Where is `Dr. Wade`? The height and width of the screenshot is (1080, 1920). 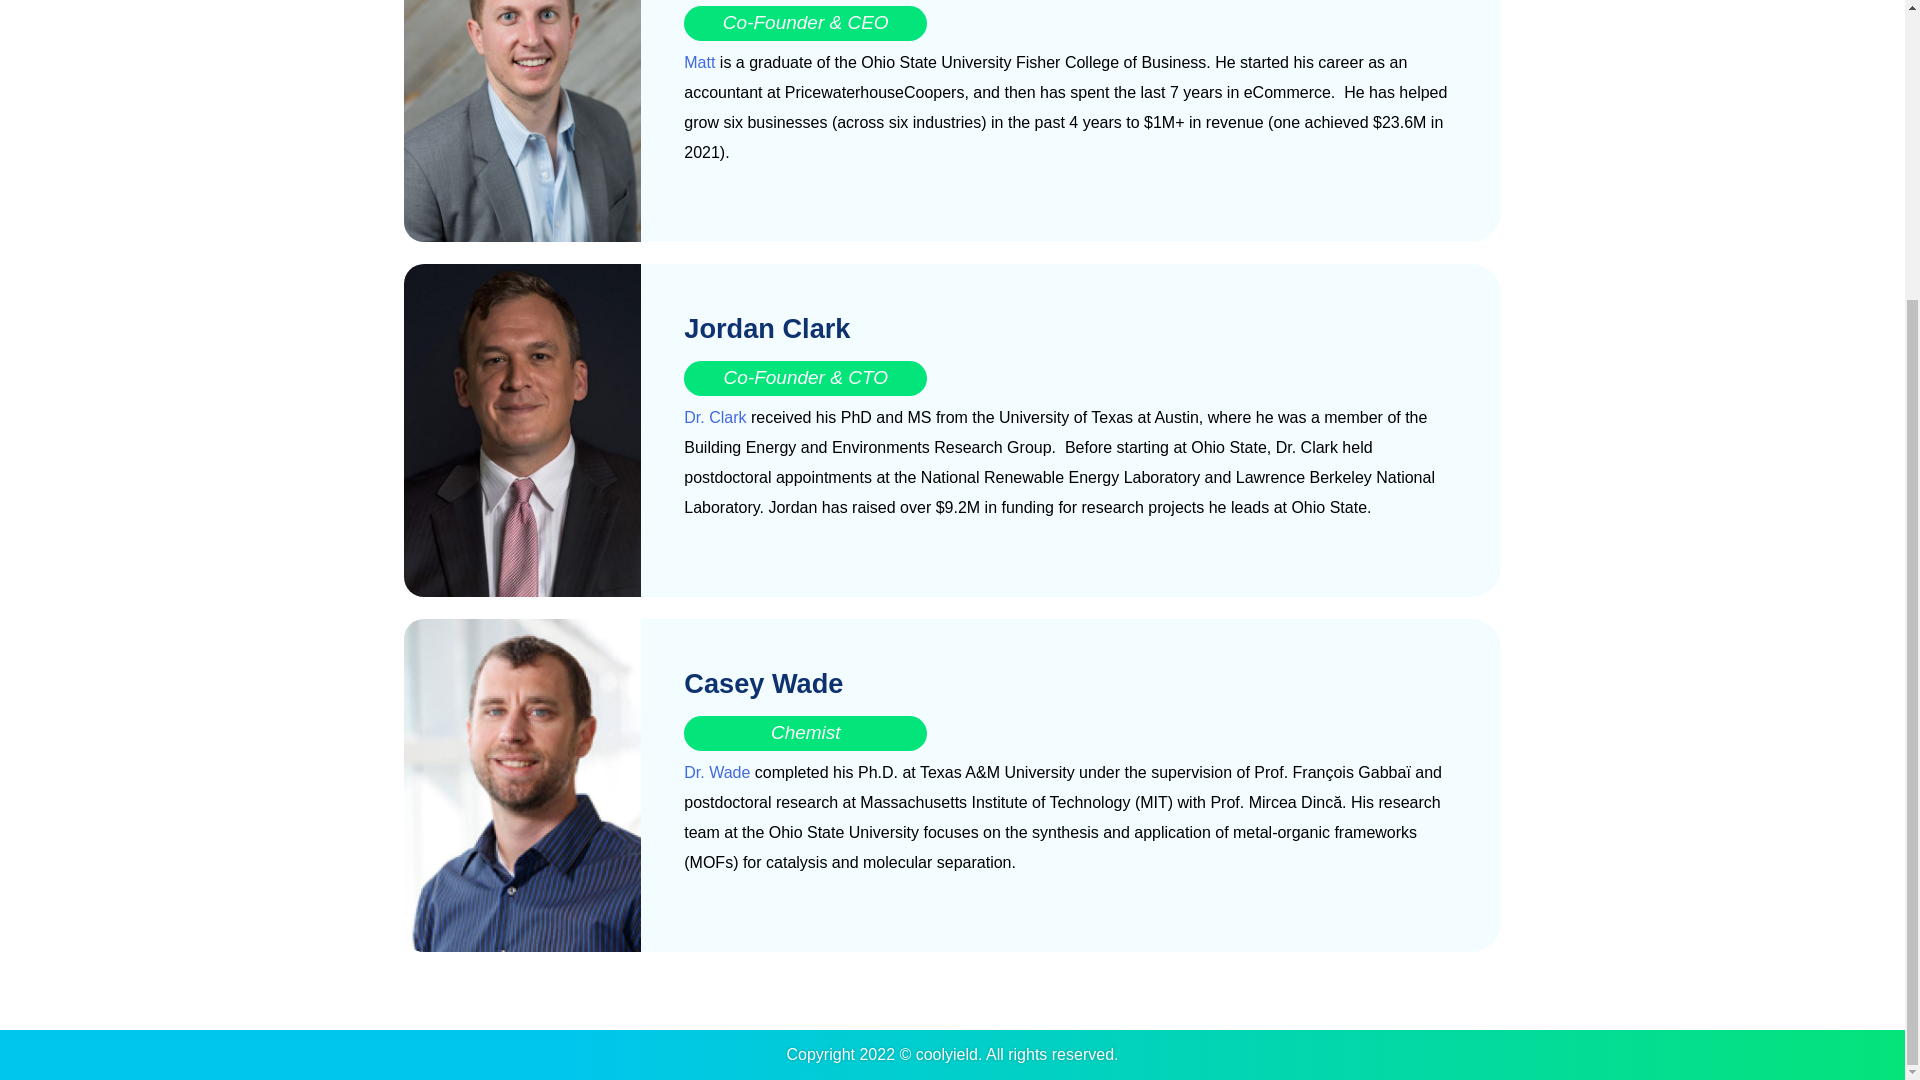
Dr. Wade is located at coordinates (716, 772).